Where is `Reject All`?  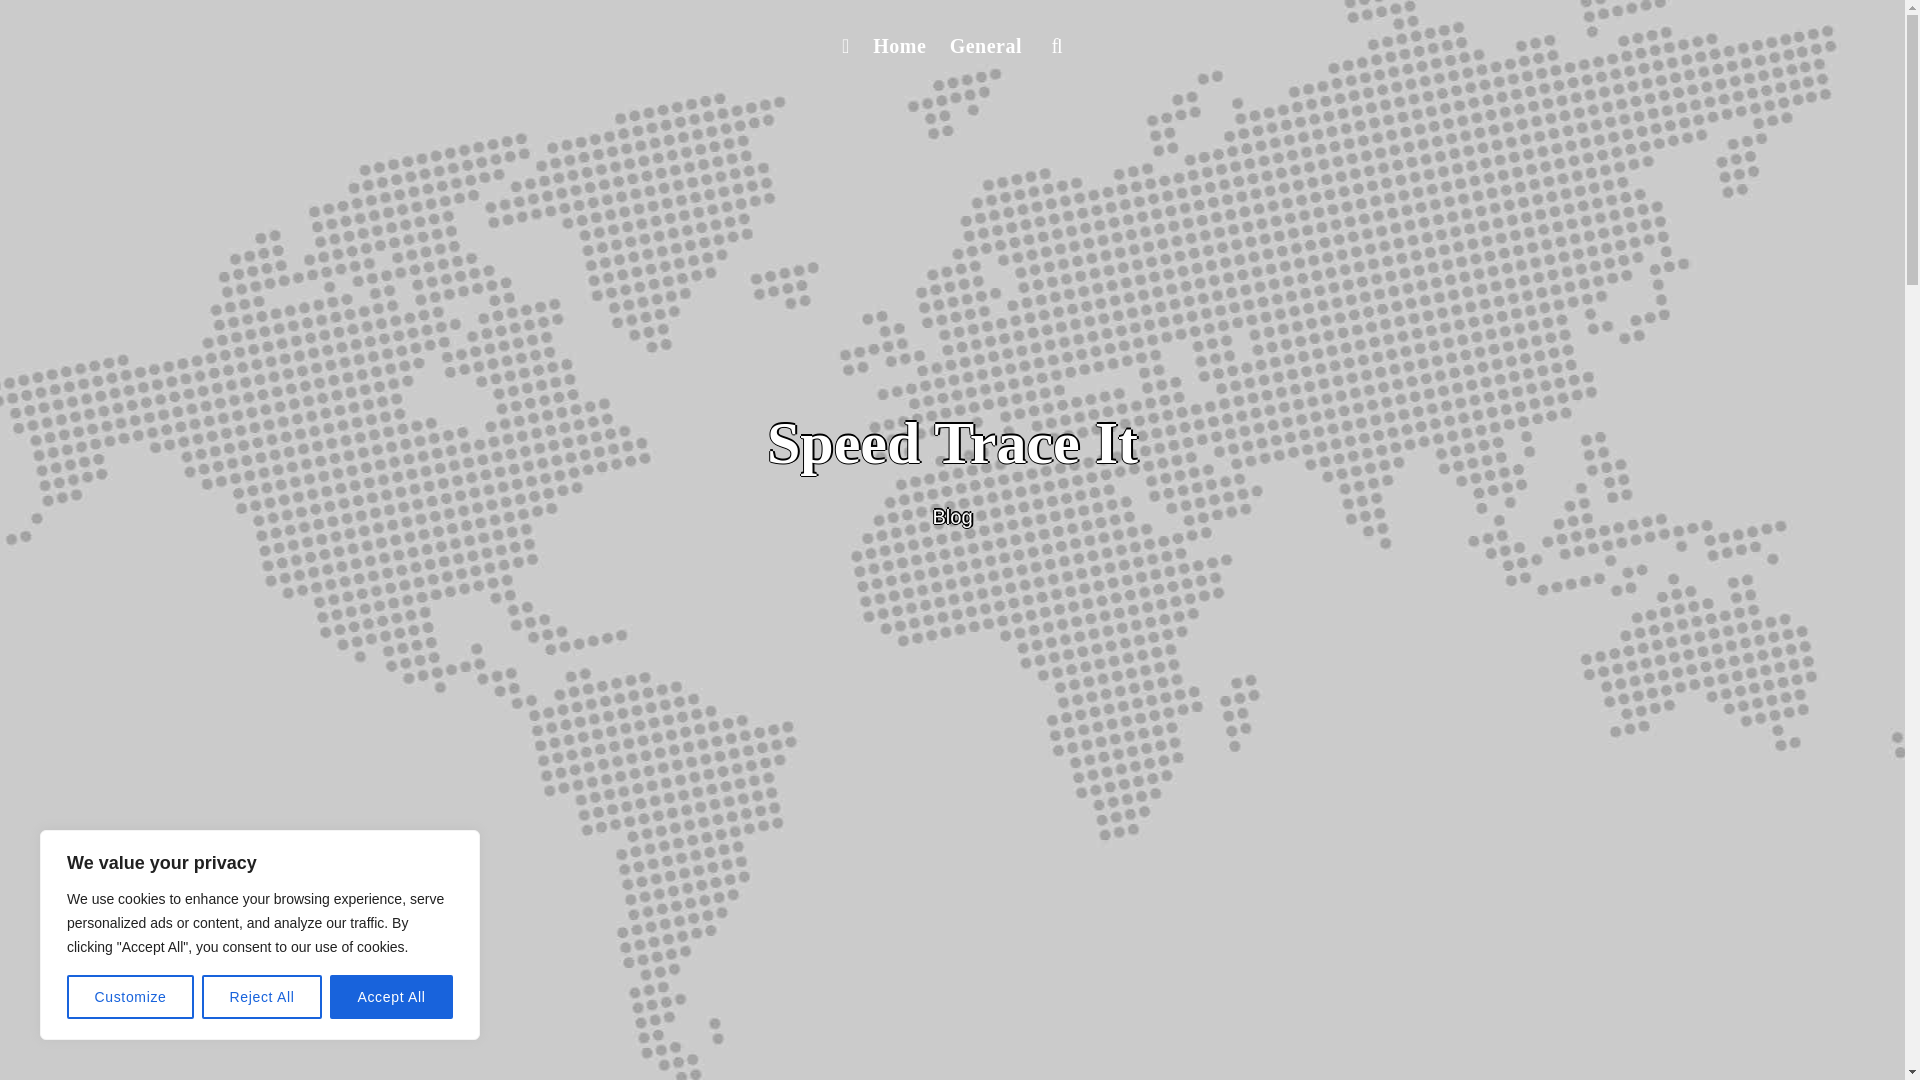
Reject All is located at coordinates (262, 997).